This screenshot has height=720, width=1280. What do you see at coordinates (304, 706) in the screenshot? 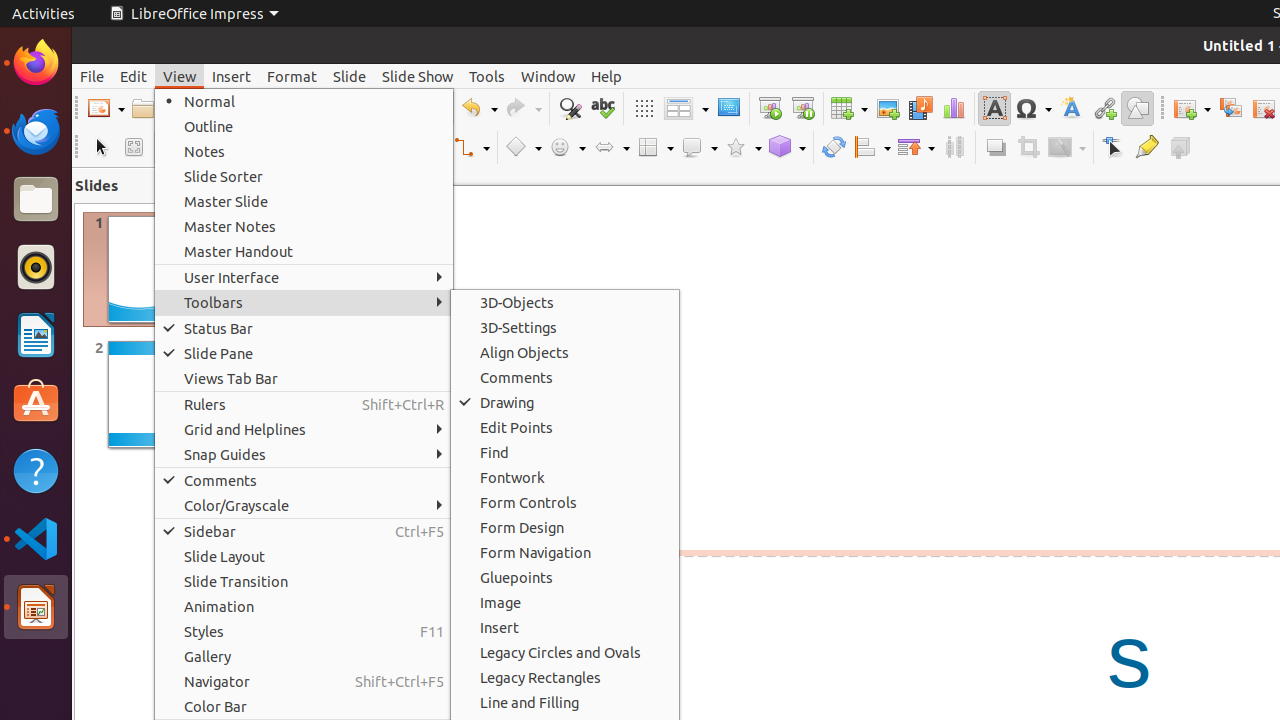
I see `Color Bar` at bounding box center [304, 706].